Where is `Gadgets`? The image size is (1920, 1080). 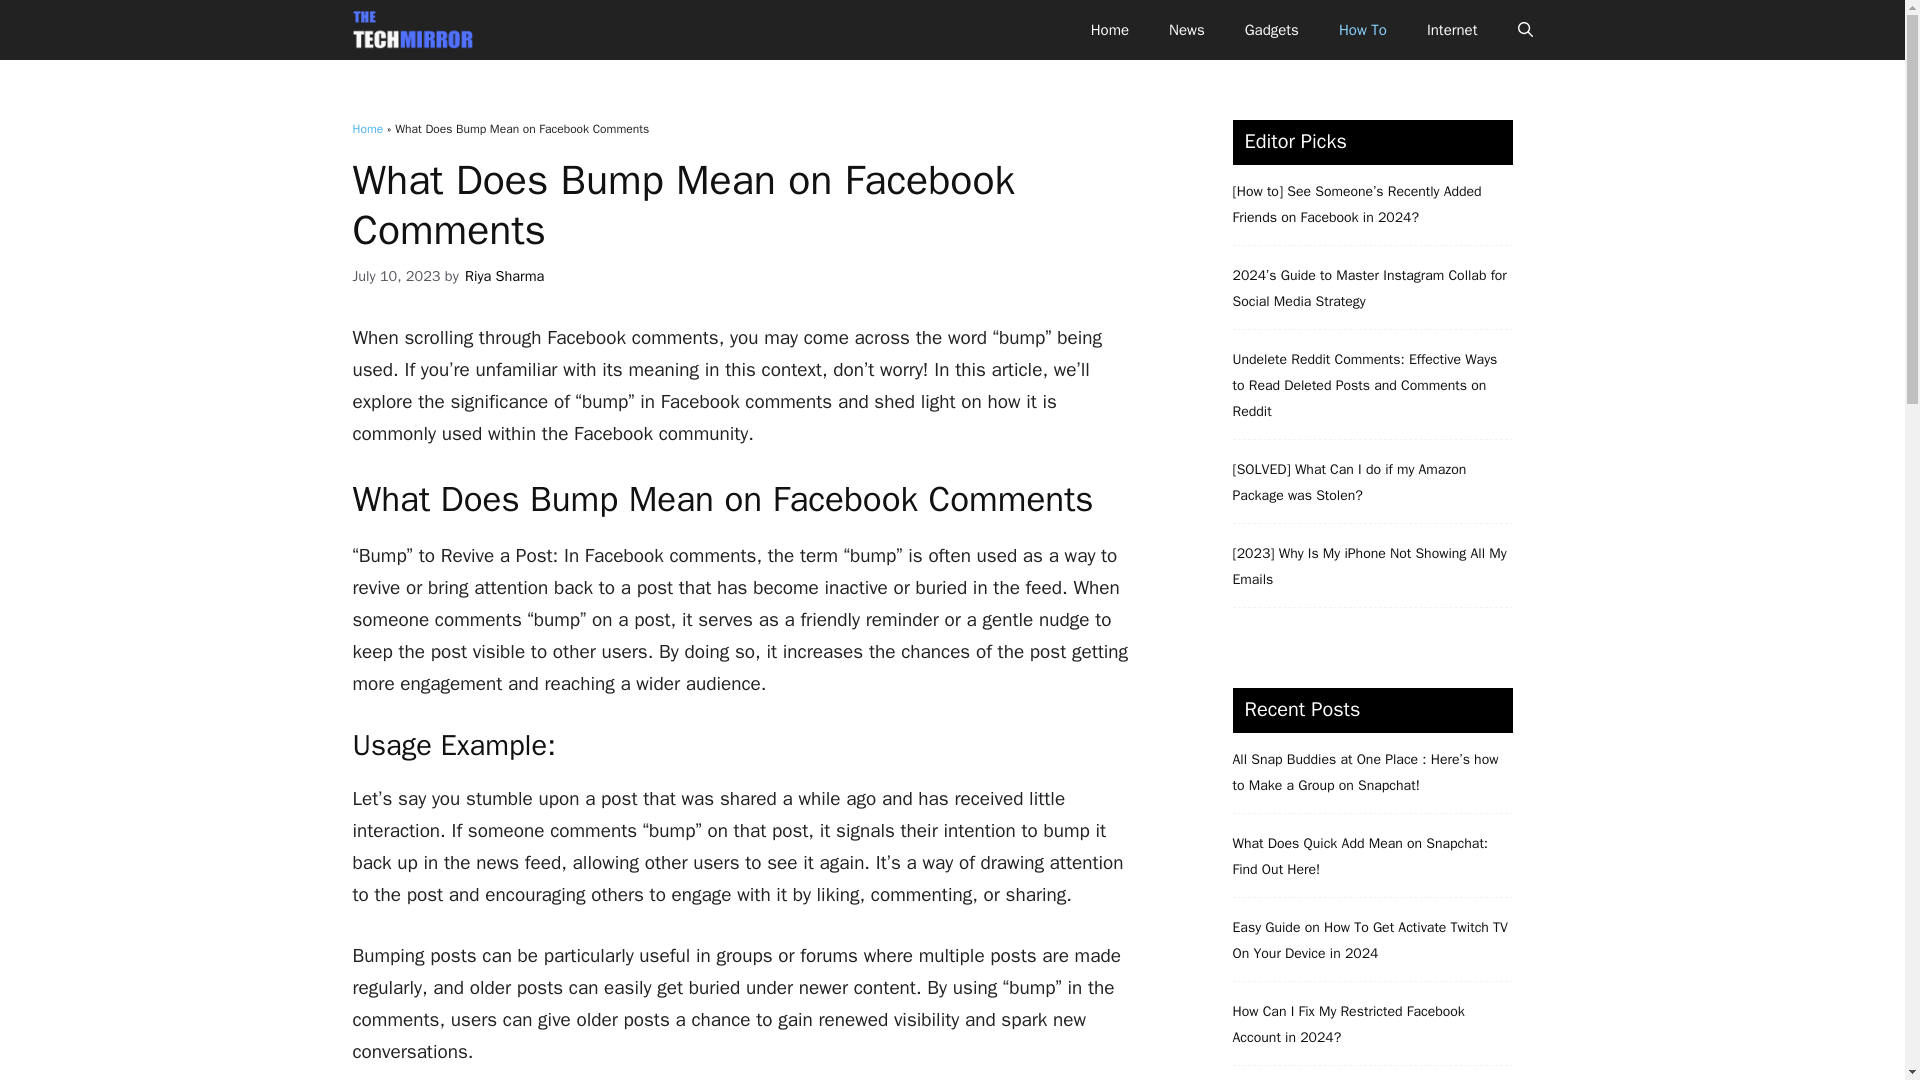 Gadgets is located at coordinates (1272, 30).